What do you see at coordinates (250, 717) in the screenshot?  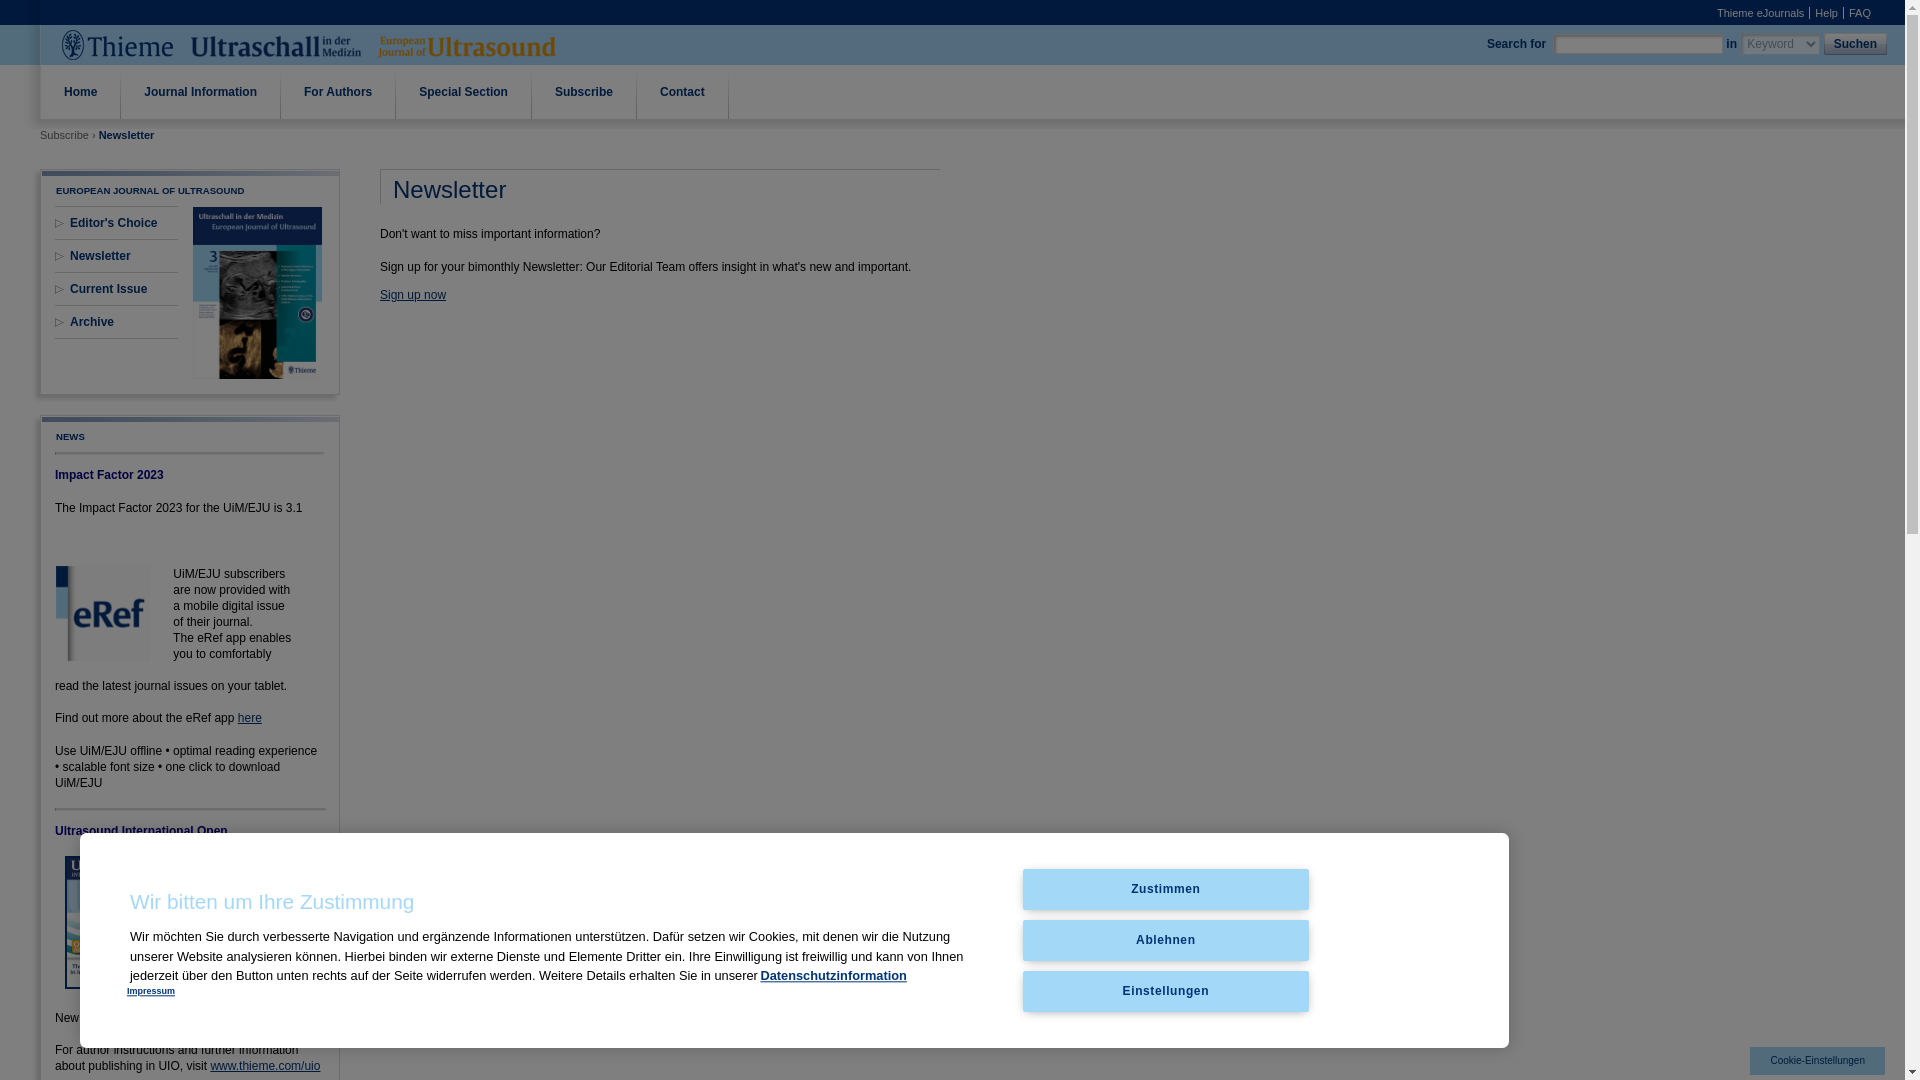 I see `here` at bounding box center [250, 717].